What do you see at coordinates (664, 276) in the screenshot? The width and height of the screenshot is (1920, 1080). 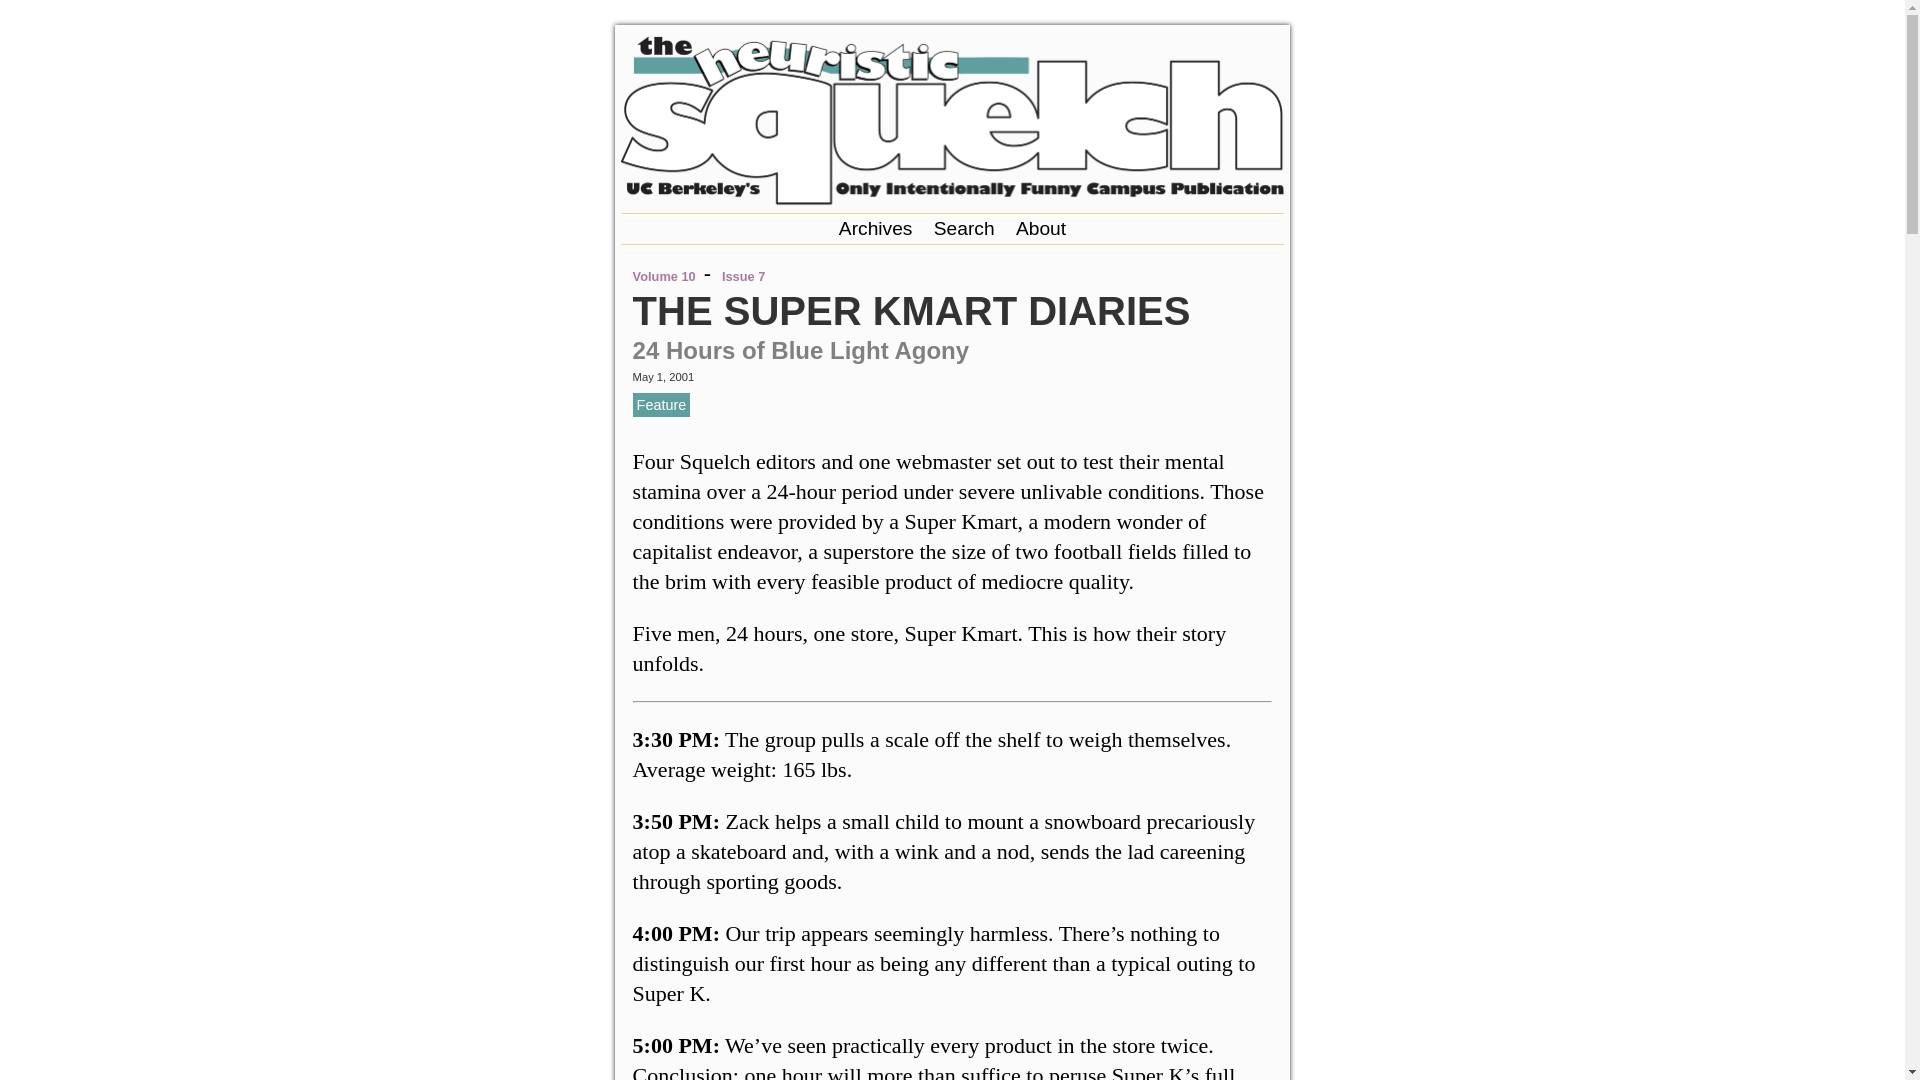 I see `Volume 10` at bounding box center [664, 276].